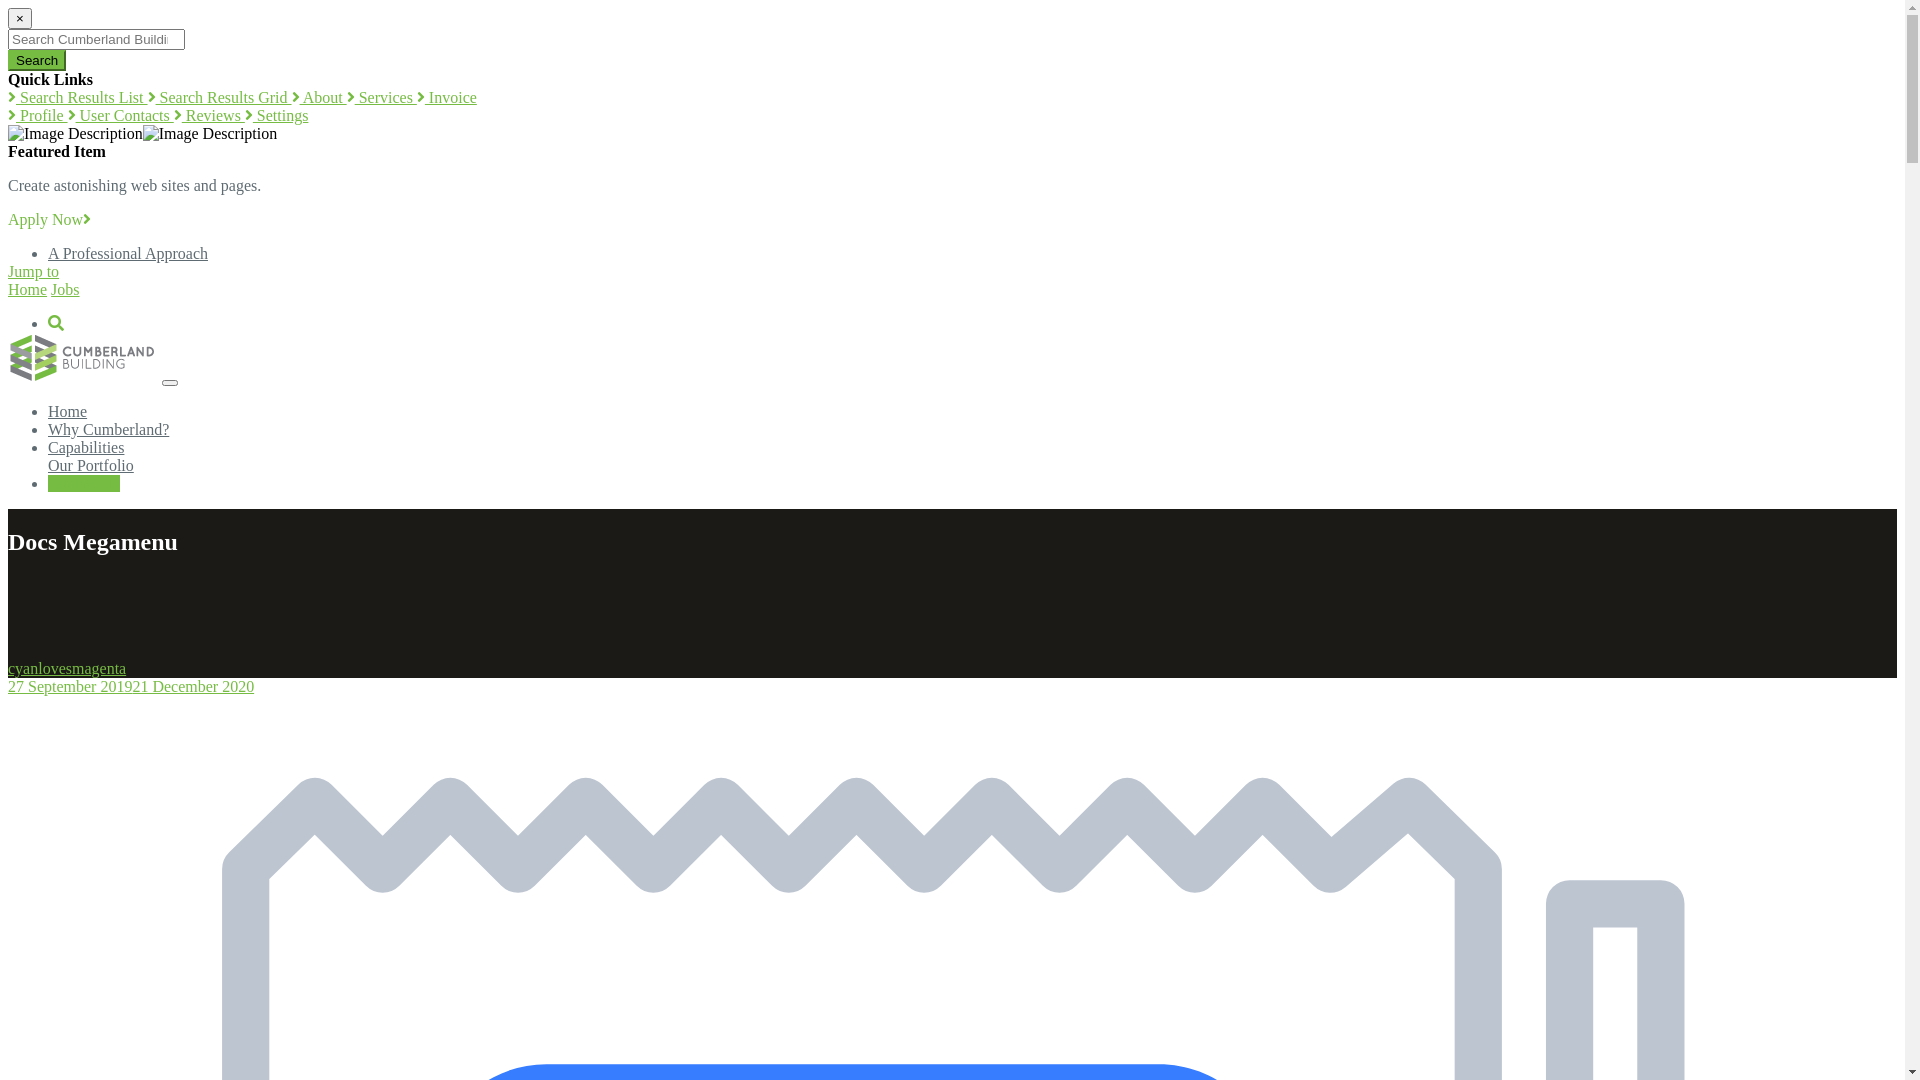 Image resolution: width=1920 pixels, height=1080 pixels. What do you see at coordinates (84, 484) in the screenshot?
I see `Contact Us` at bounding box center [84, 484].